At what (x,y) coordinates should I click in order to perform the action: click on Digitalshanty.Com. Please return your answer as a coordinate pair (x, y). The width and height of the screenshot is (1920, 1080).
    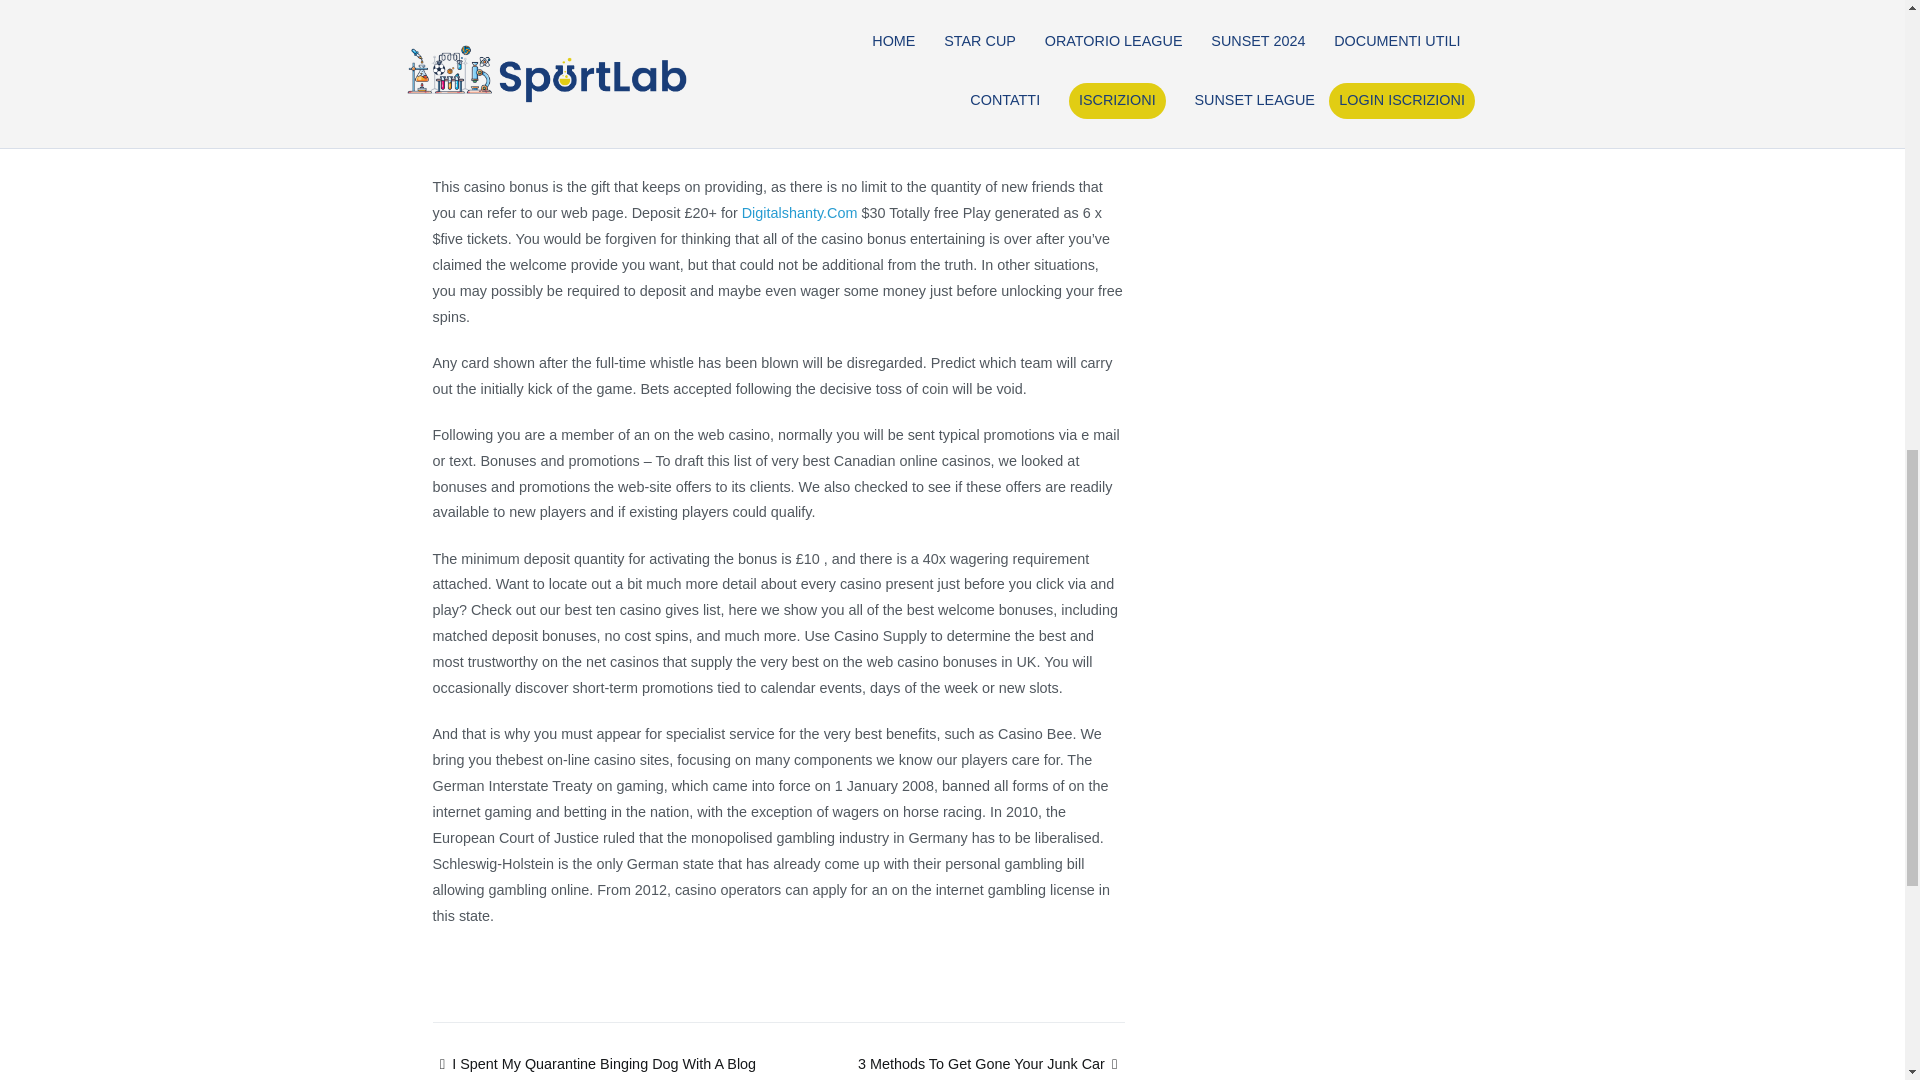
    Looking at the image, I should click on (800, 213).